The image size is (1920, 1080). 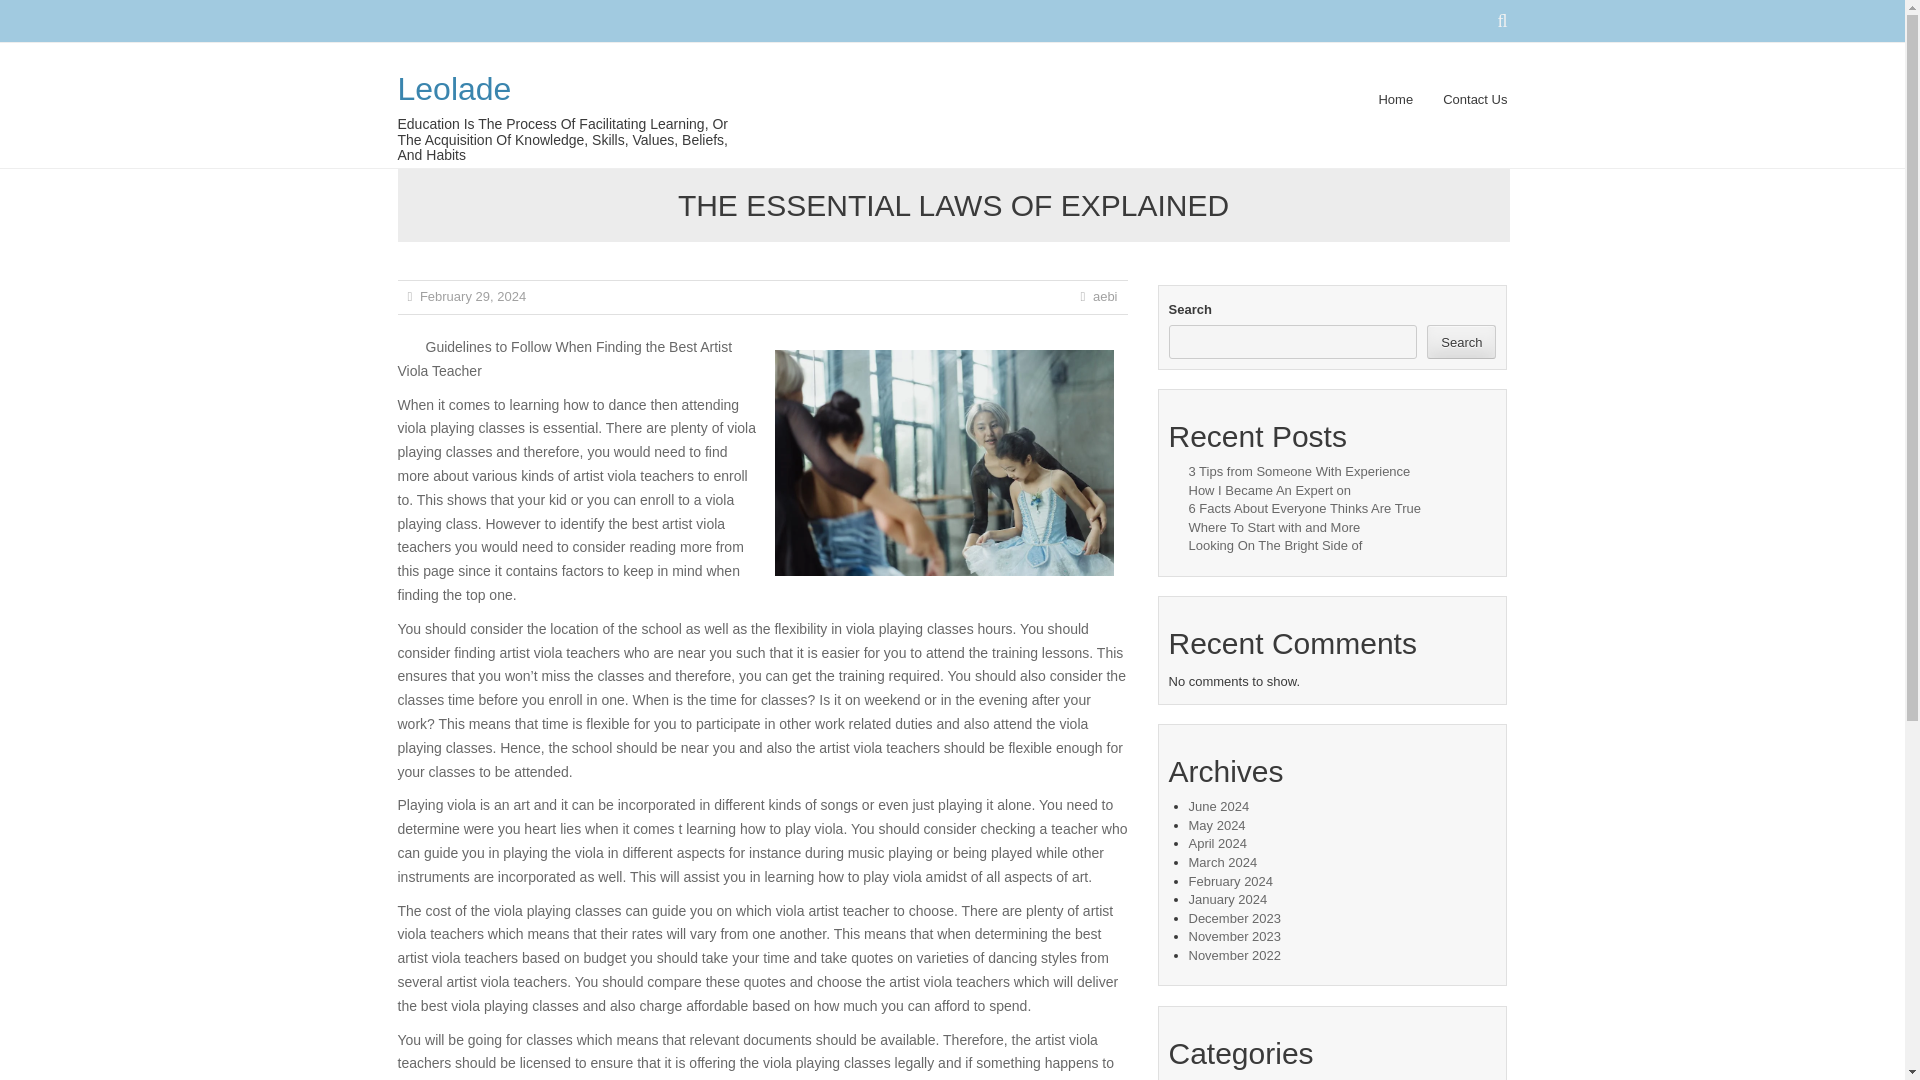 What do you see at coordinates (454, 89) in the screenshot?
I see `Leolade` at bounding box center [454, 89].